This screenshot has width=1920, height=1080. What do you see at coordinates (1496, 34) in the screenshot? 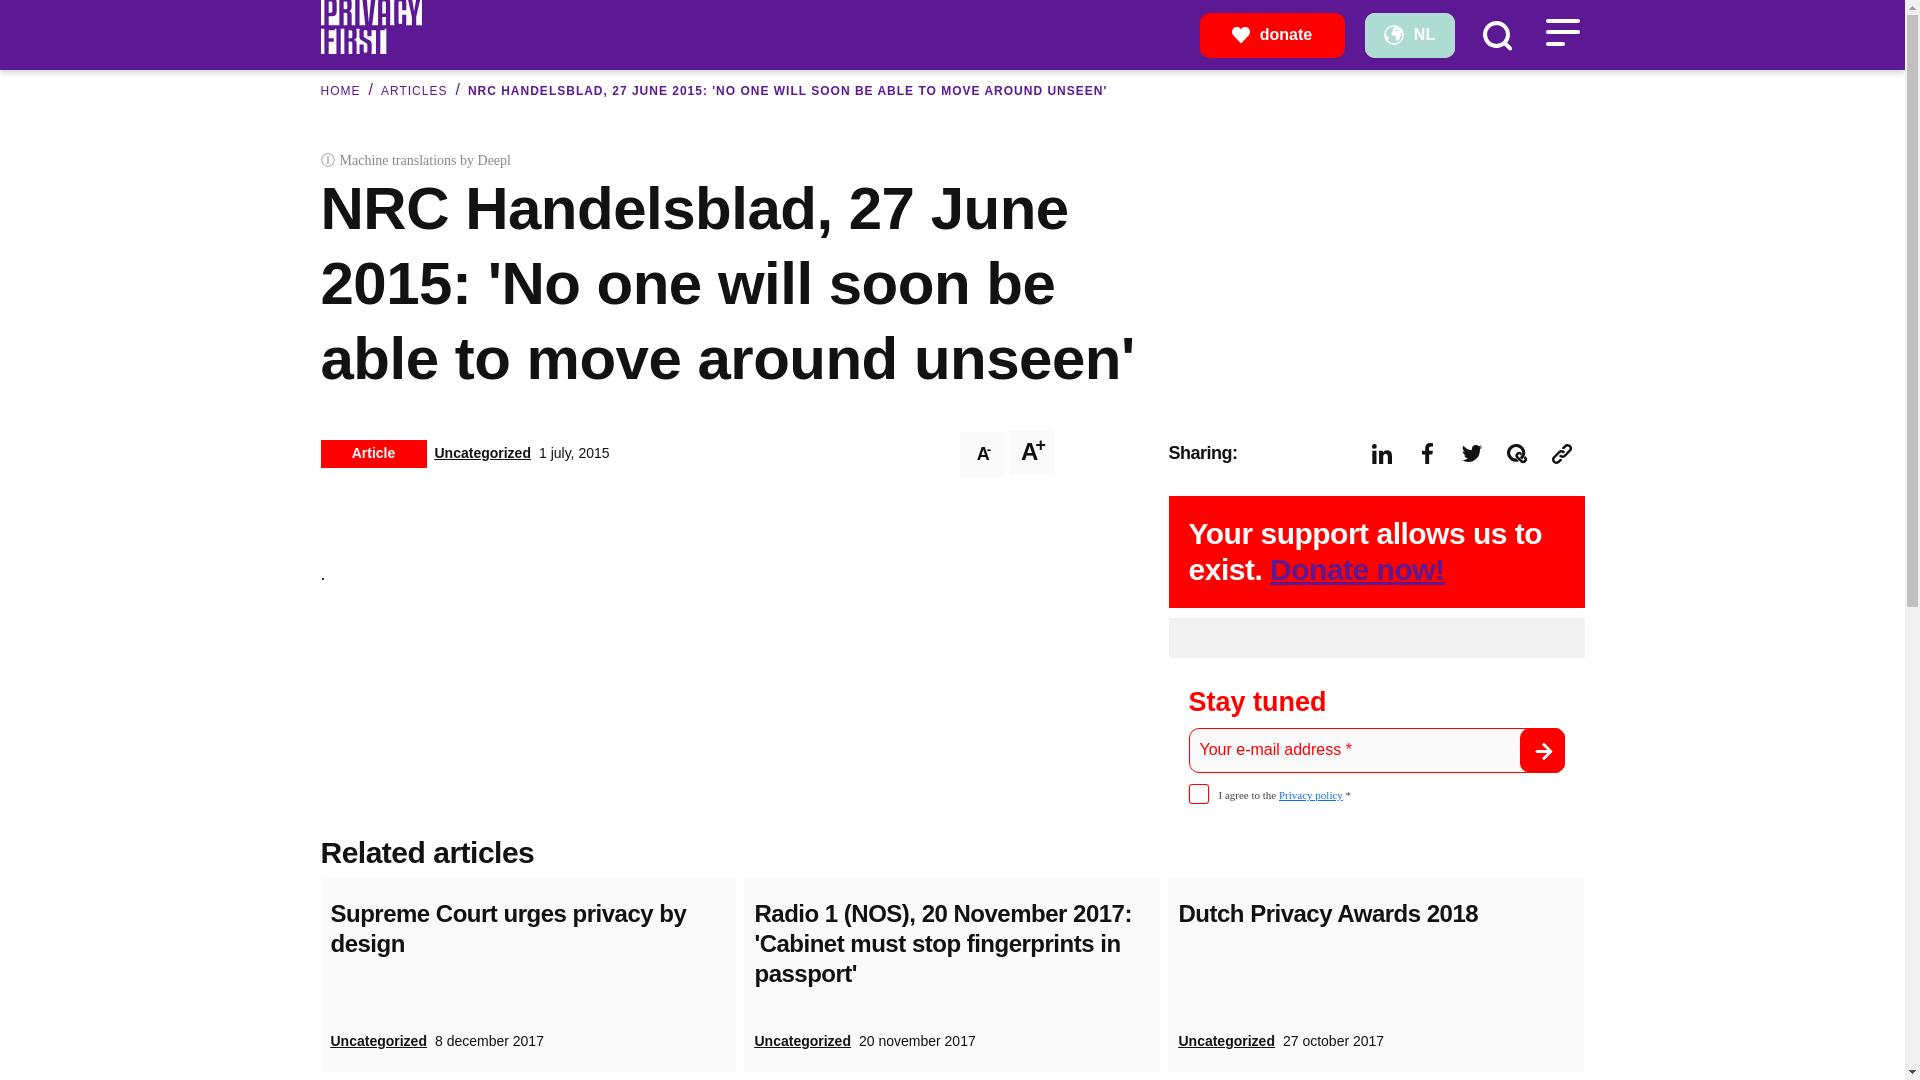
I see `Search` at bounding box center [1496, 34].